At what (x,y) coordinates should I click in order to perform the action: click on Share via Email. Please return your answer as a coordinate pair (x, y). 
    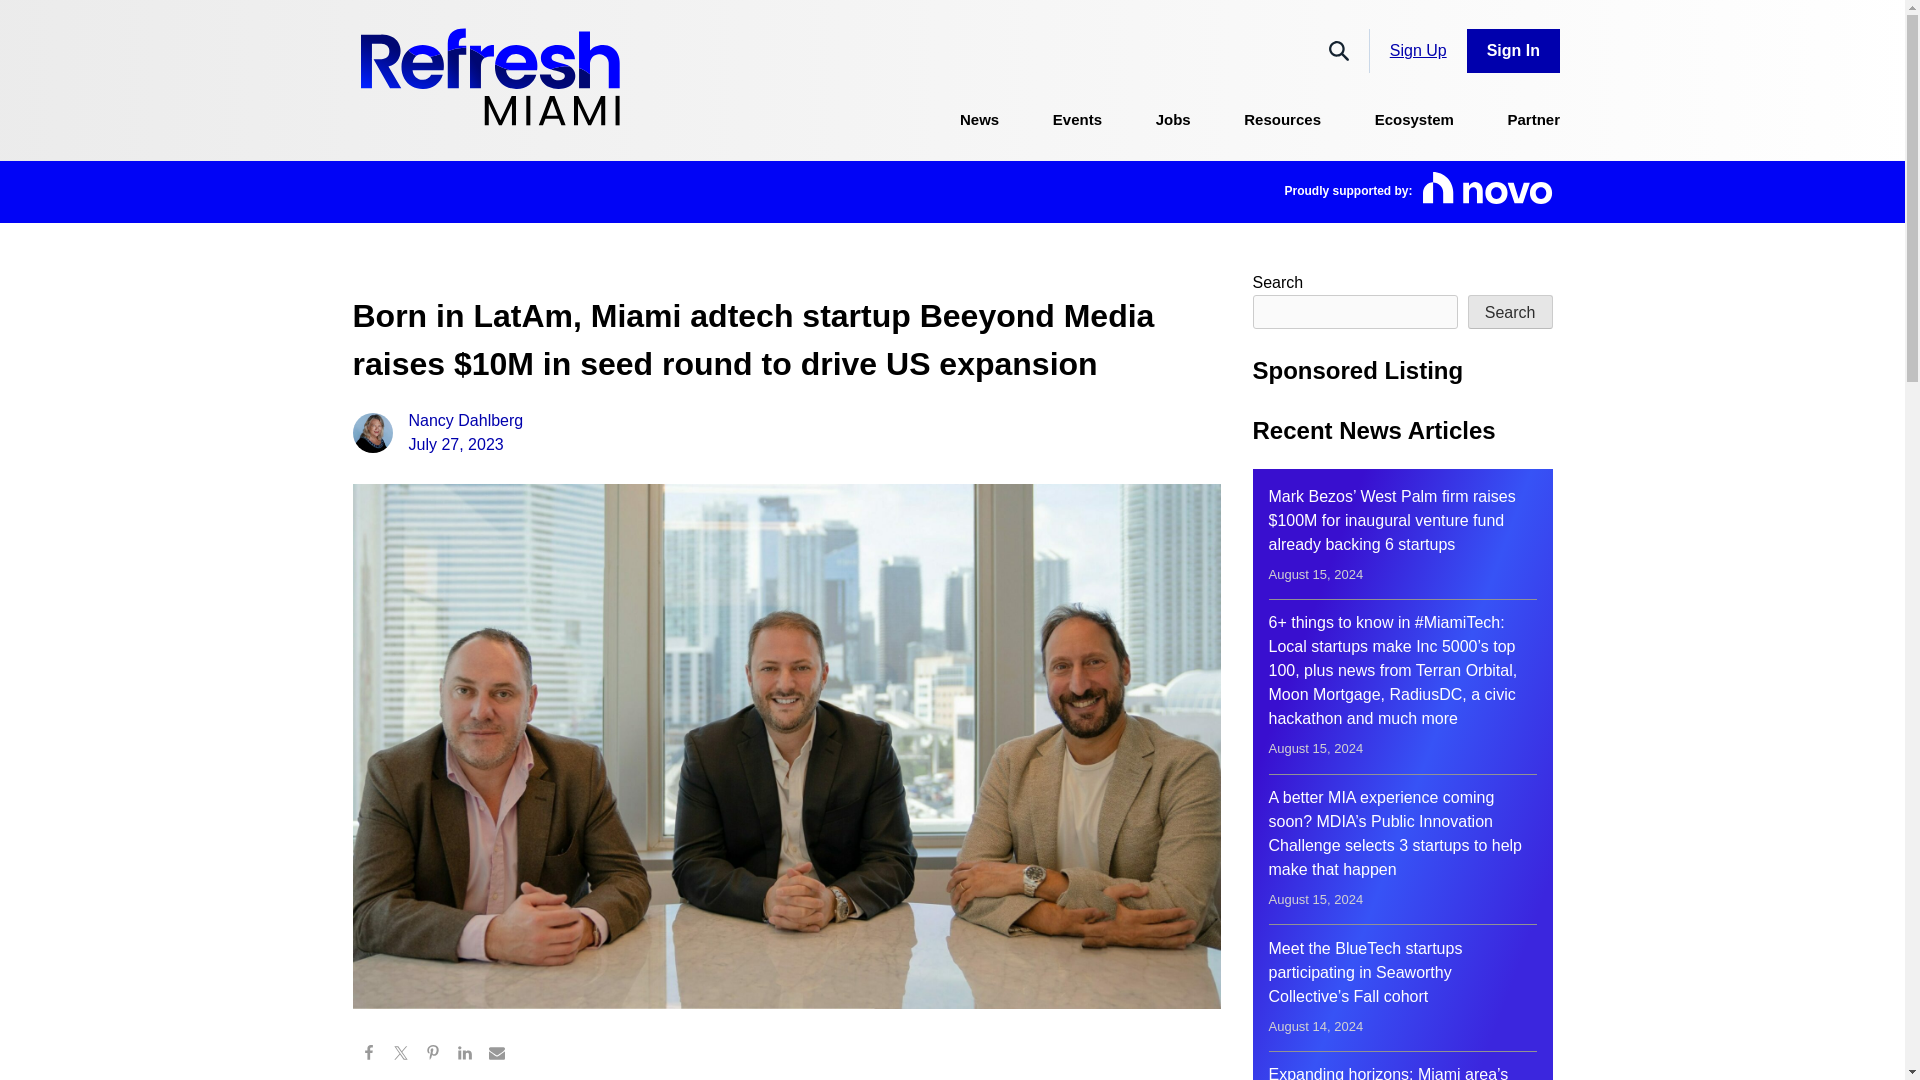
    Looking at the image, I should click on (496, 1056).